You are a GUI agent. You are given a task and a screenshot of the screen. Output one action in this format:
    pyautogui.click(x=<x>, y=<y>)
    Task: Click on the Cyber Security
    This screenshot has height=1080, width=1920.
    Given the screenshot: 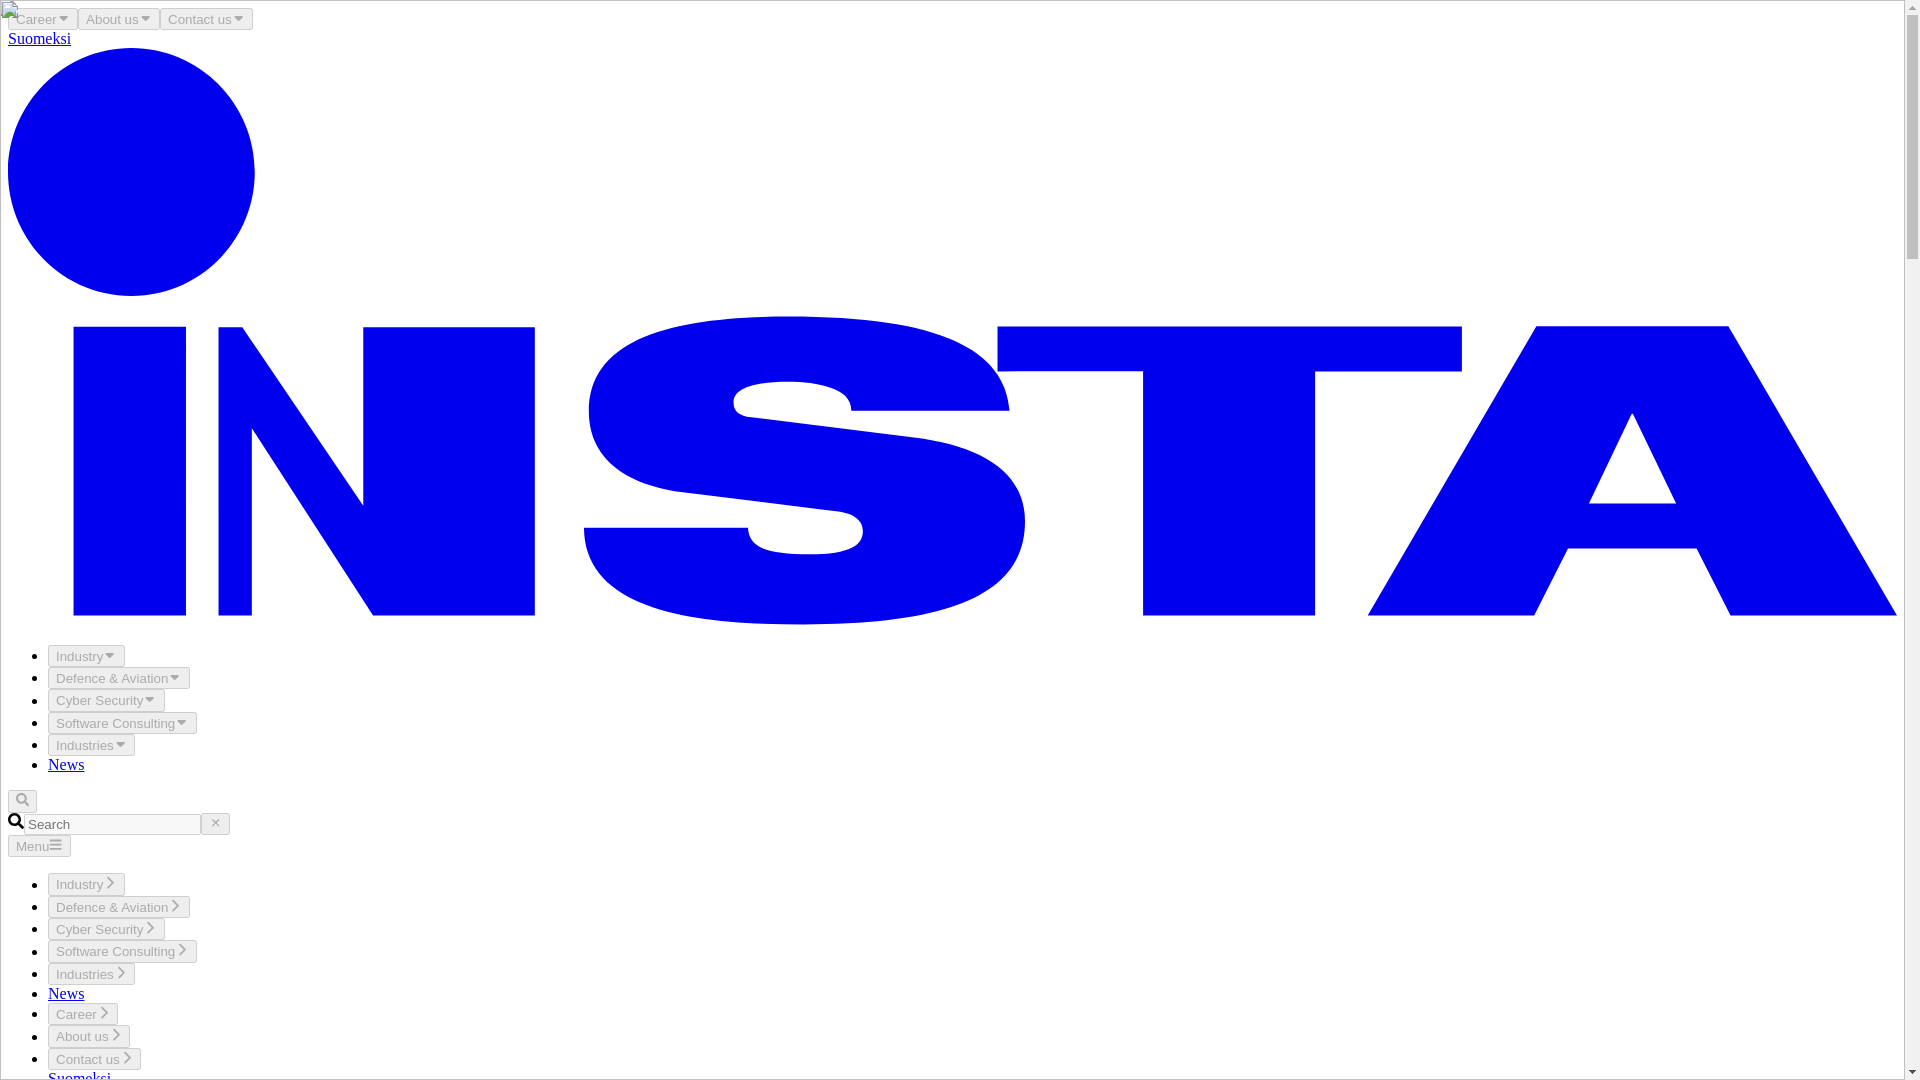 What is the action you would take?
    pyautogui.click(x=106, y=928)
    